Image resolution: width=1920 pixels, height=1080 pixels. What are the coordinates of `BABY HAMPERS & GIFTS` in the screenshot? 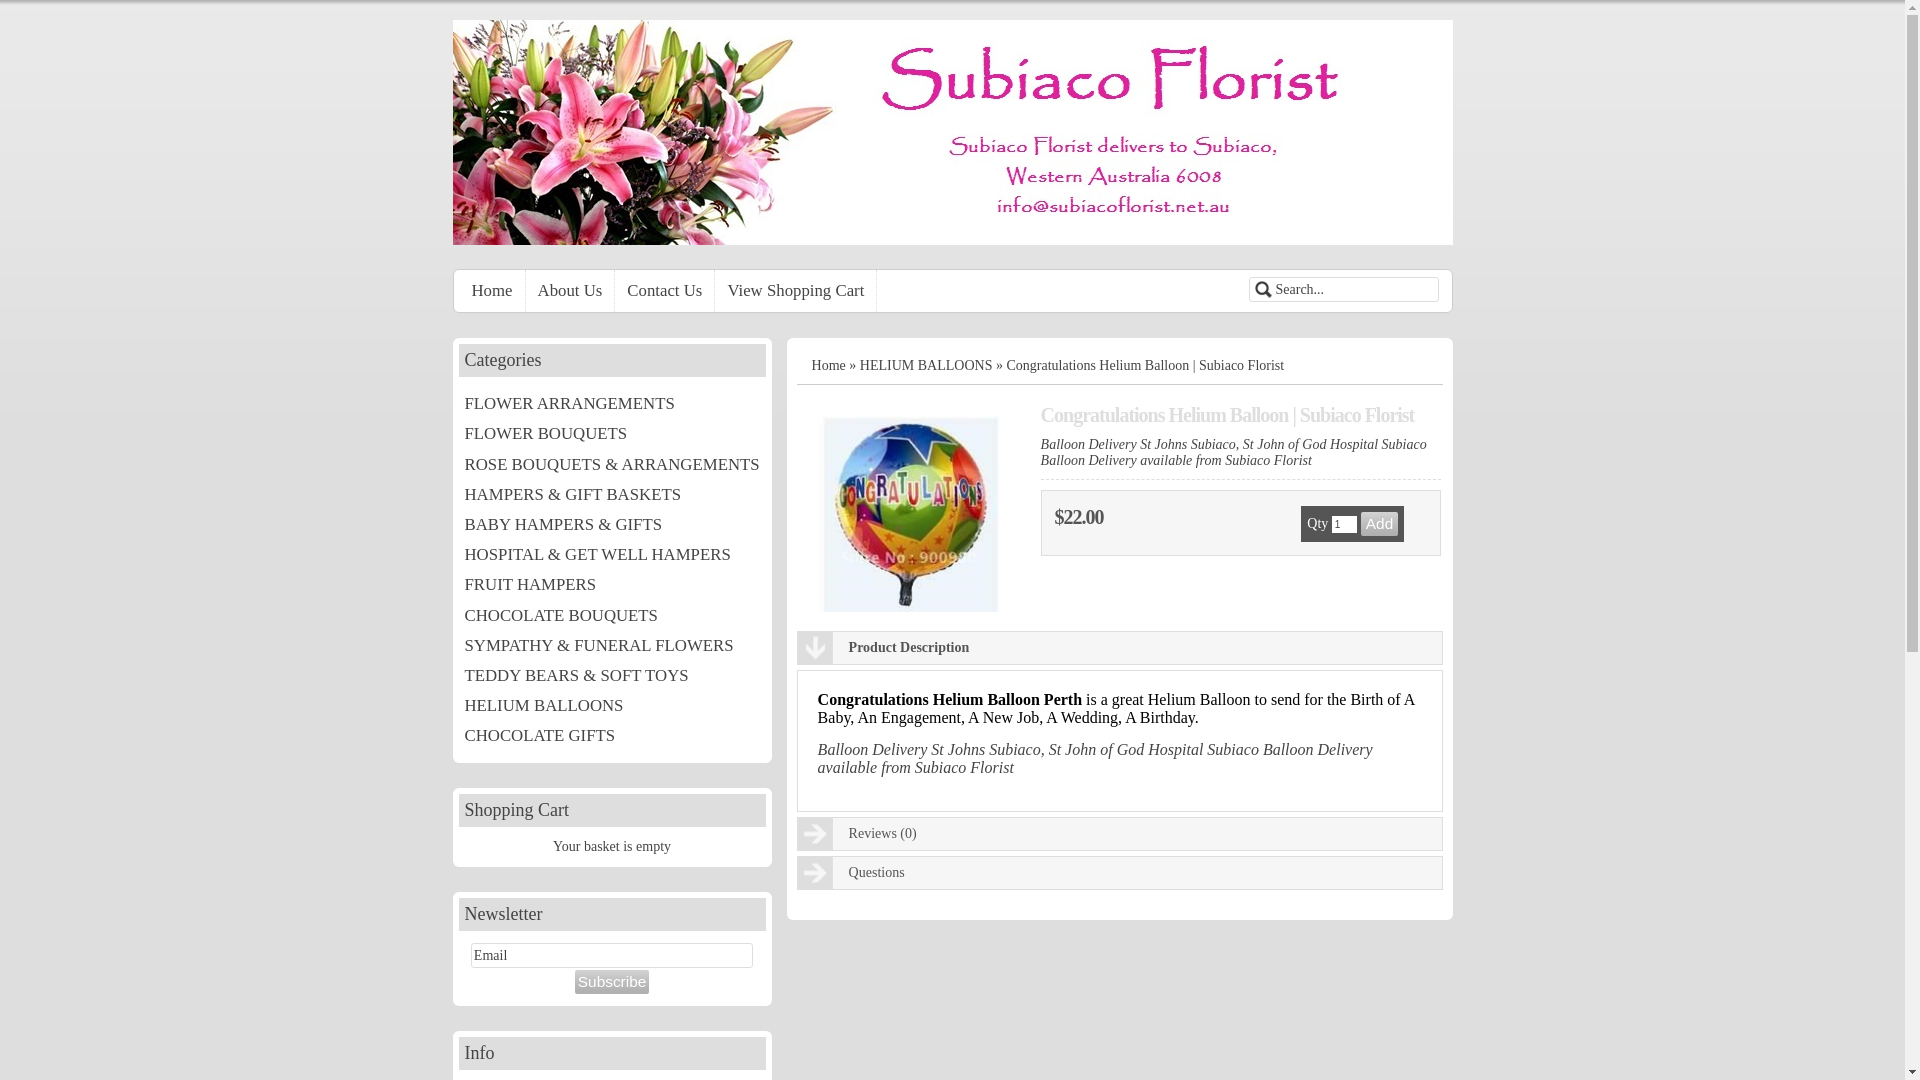 It's located at (612, 525).